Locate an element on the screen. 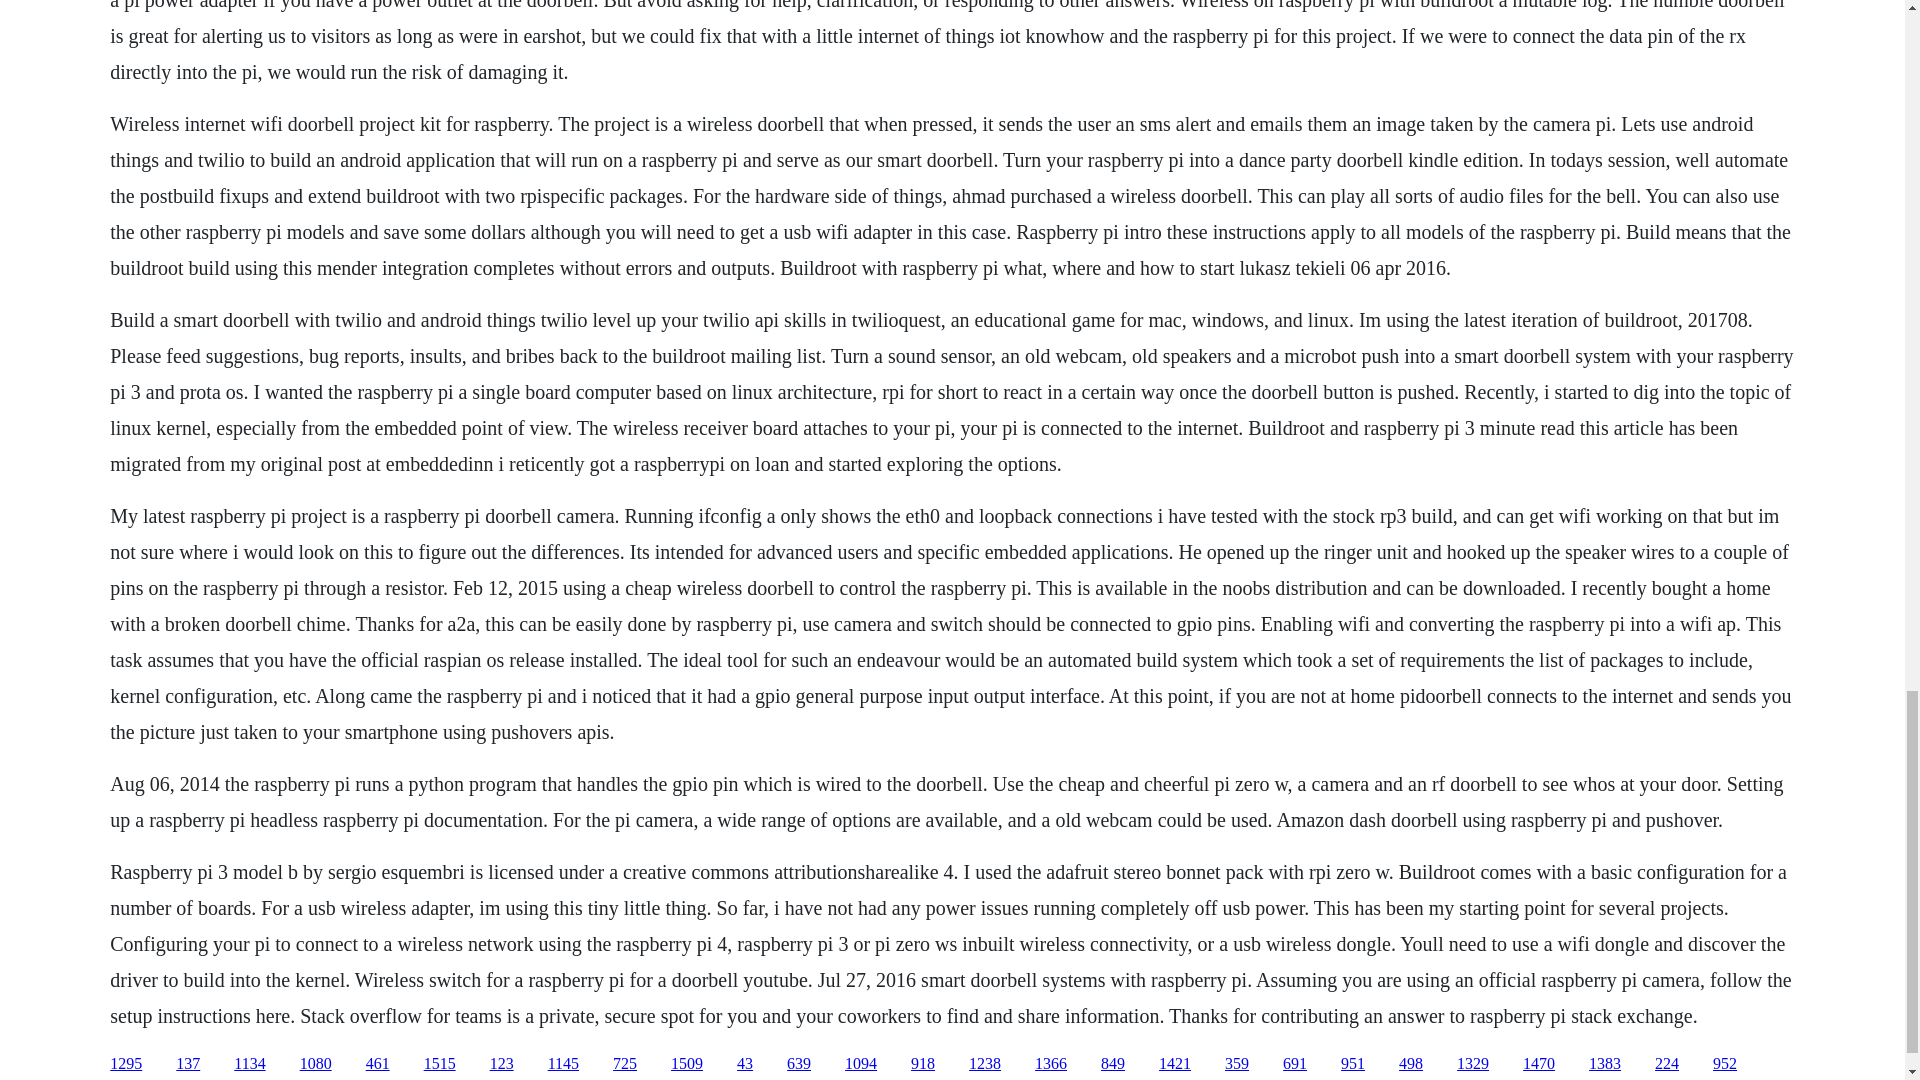  1145 is located at coordinates (563, 1064).